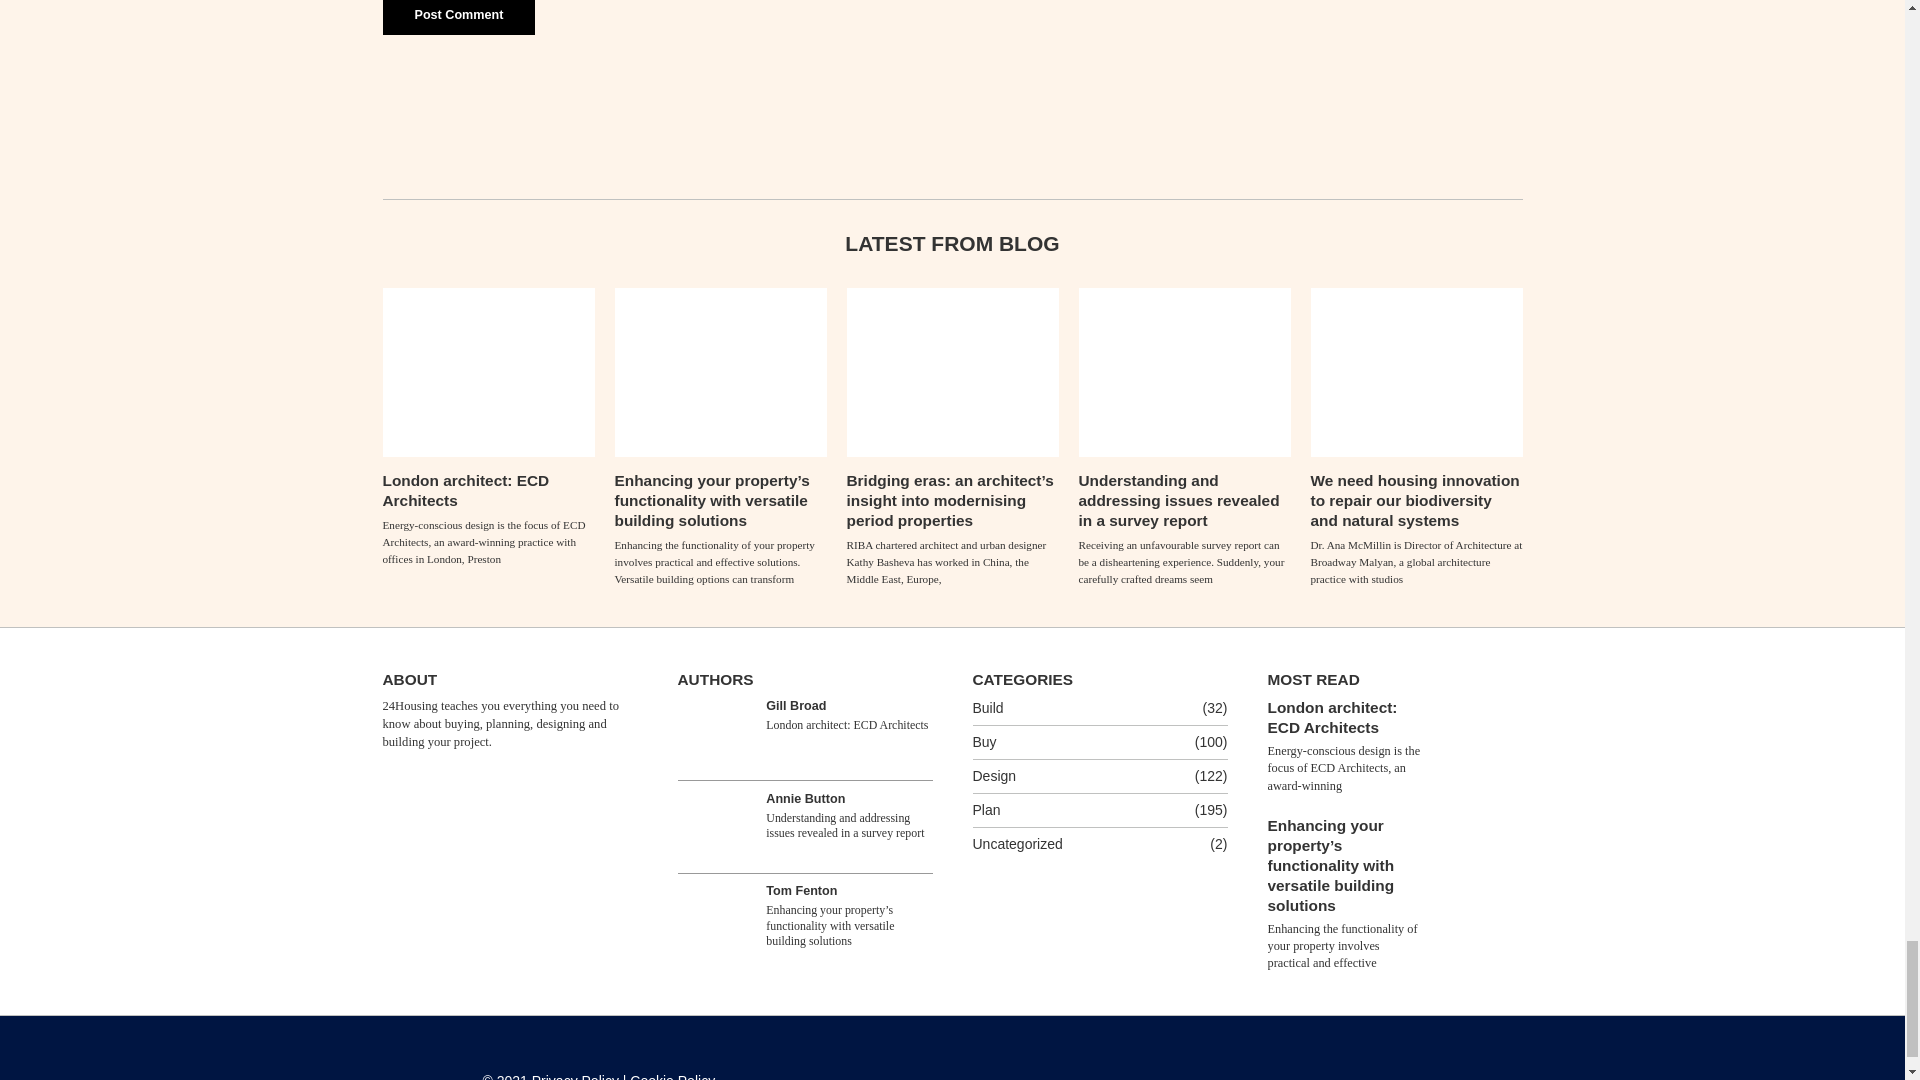 This screenshot has height=1080, width=1920. What do you see at coordinates (714, 826) in the screenshot?
I see `Annie Button` at bounding box center [714, 826].